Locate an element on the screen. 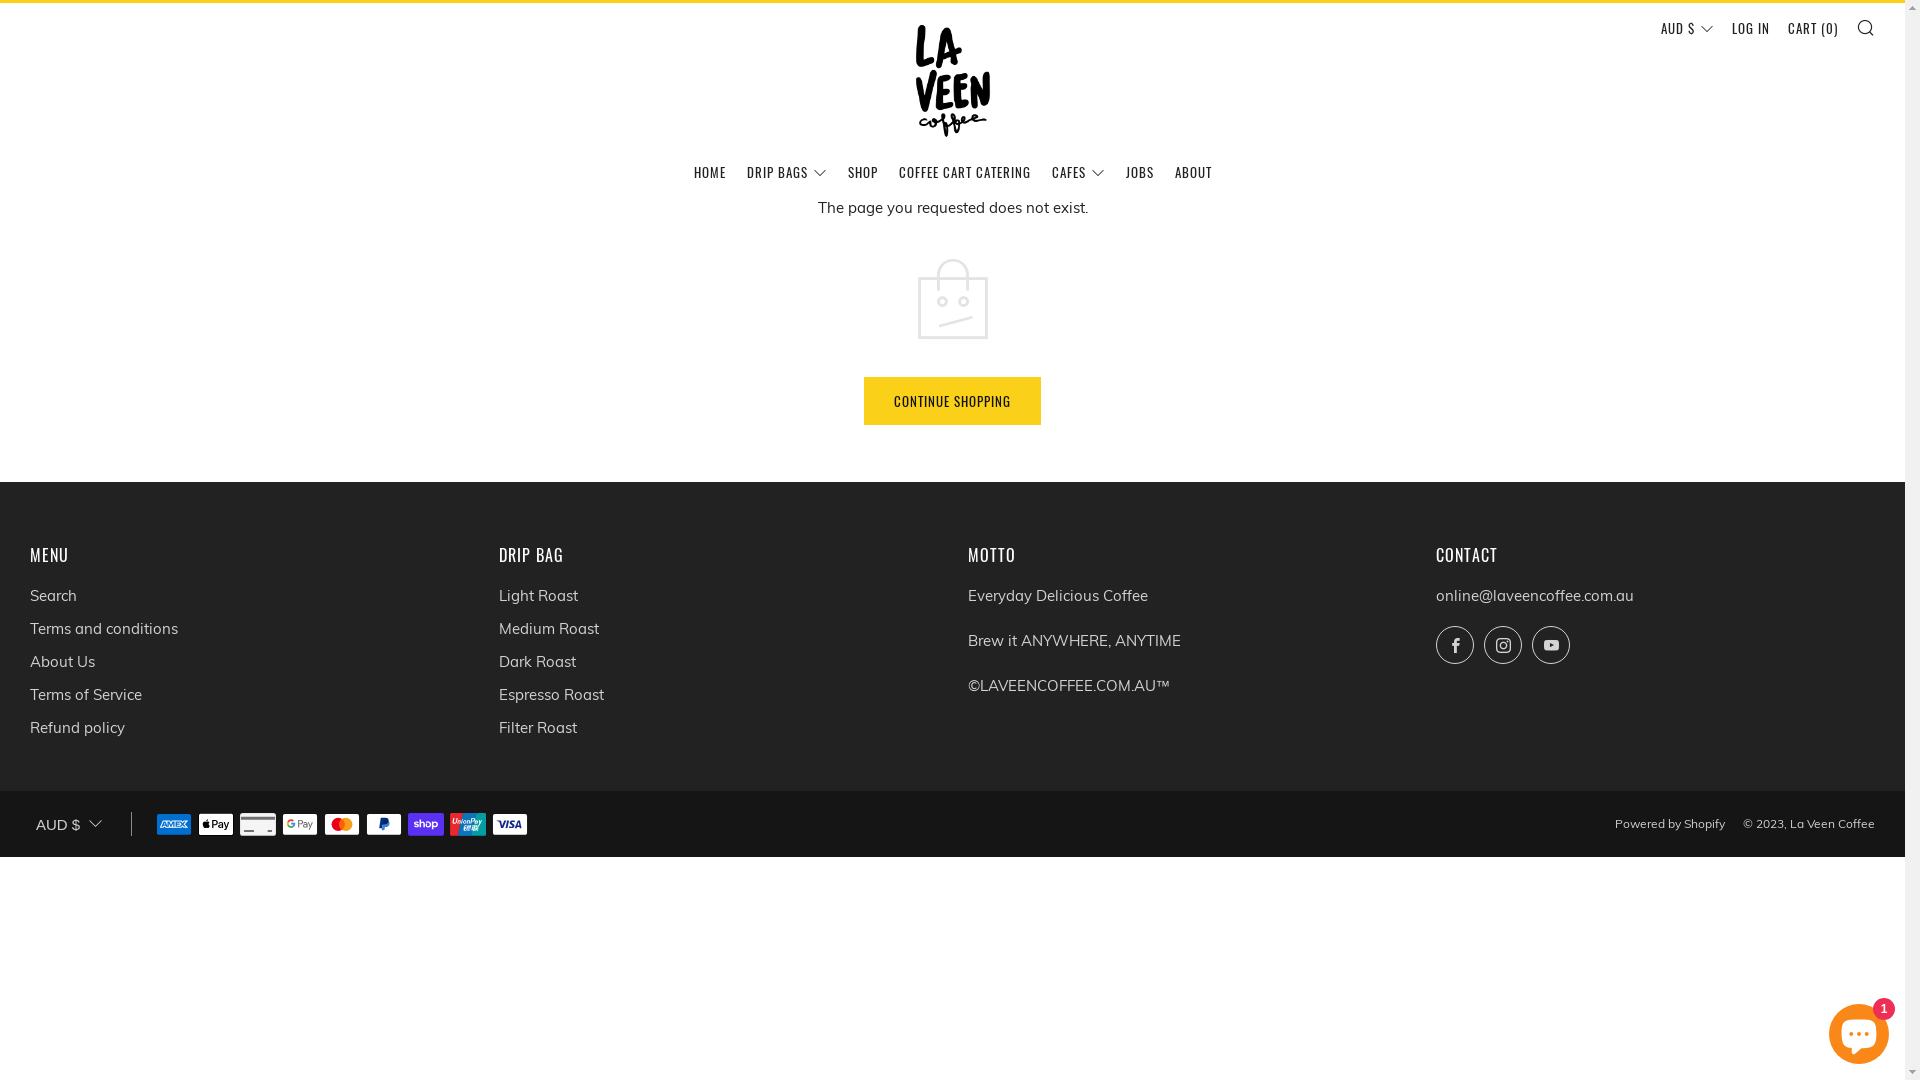  About Us is located at coordinates (62, 662).